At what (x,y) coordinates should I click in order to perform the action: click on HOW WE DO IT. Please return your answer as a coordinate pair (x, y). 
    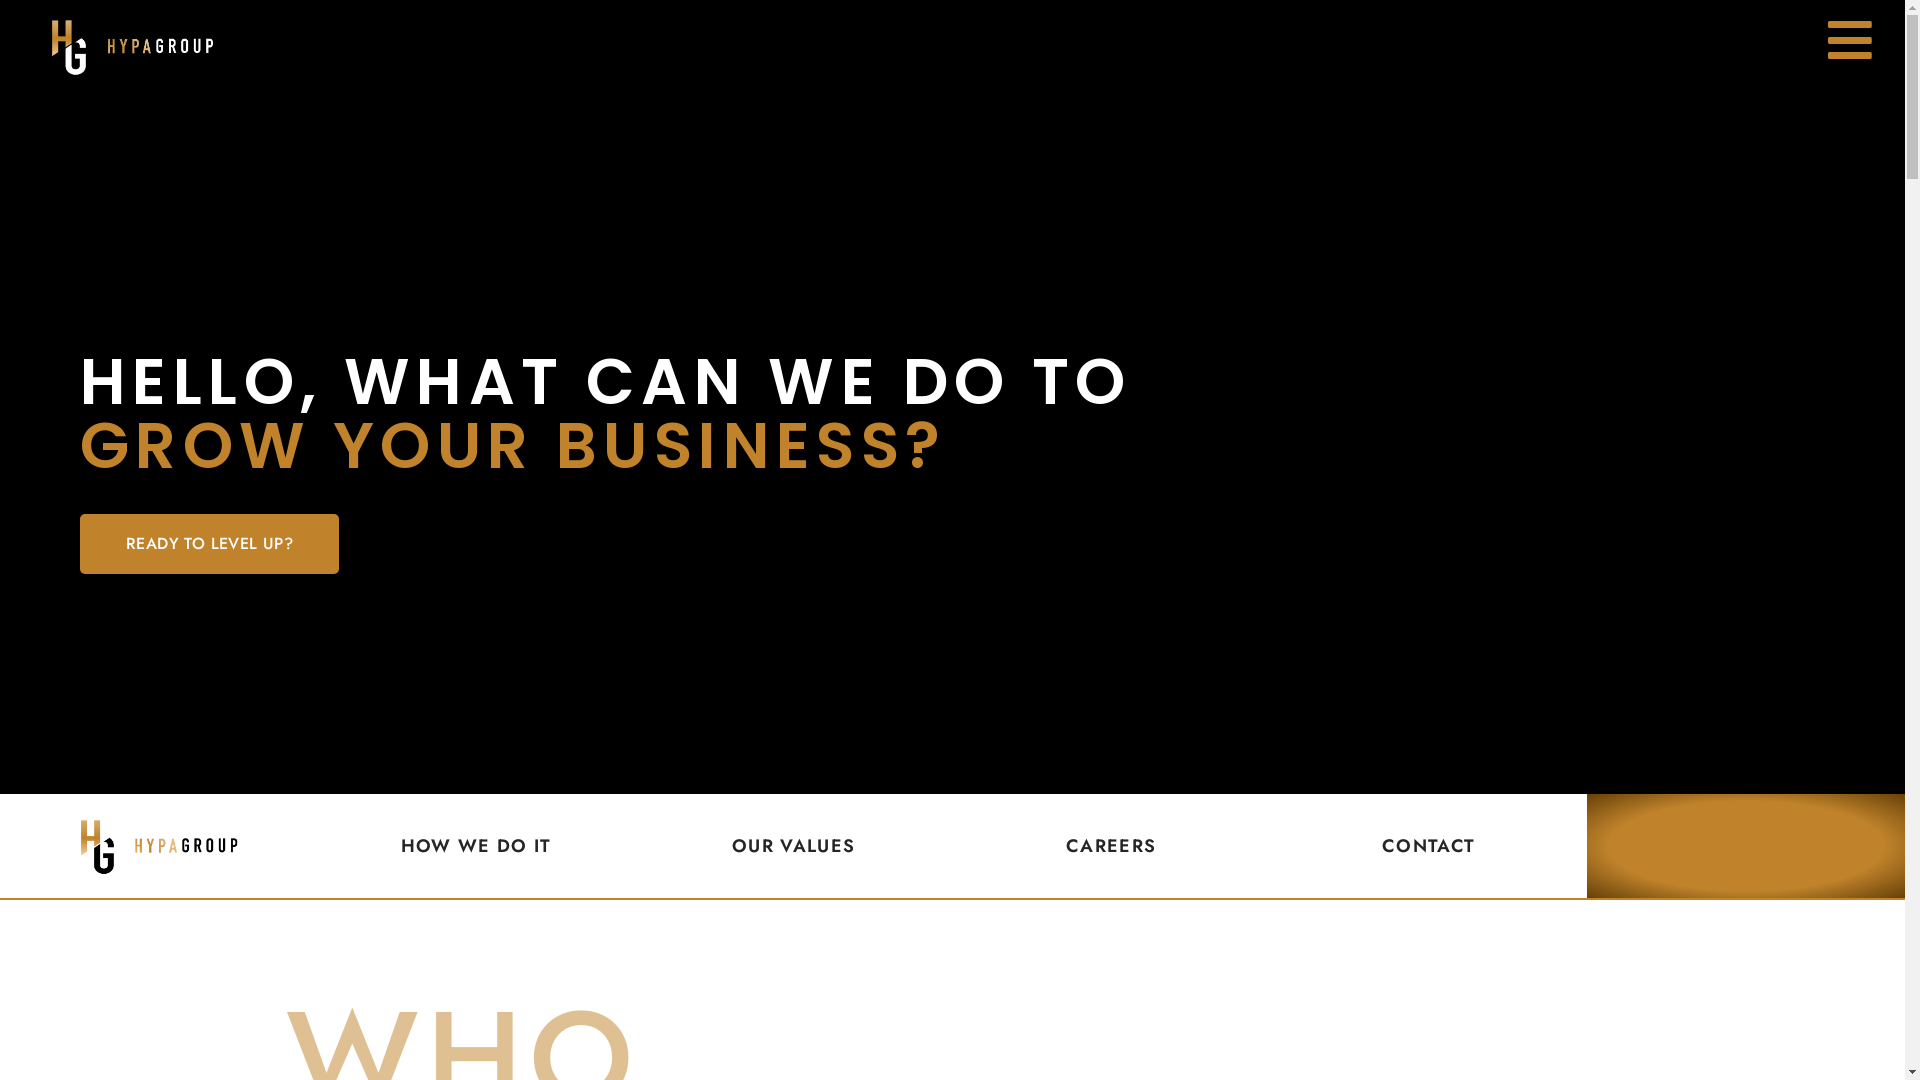
    Looking at the image, I should click on (476, 846).